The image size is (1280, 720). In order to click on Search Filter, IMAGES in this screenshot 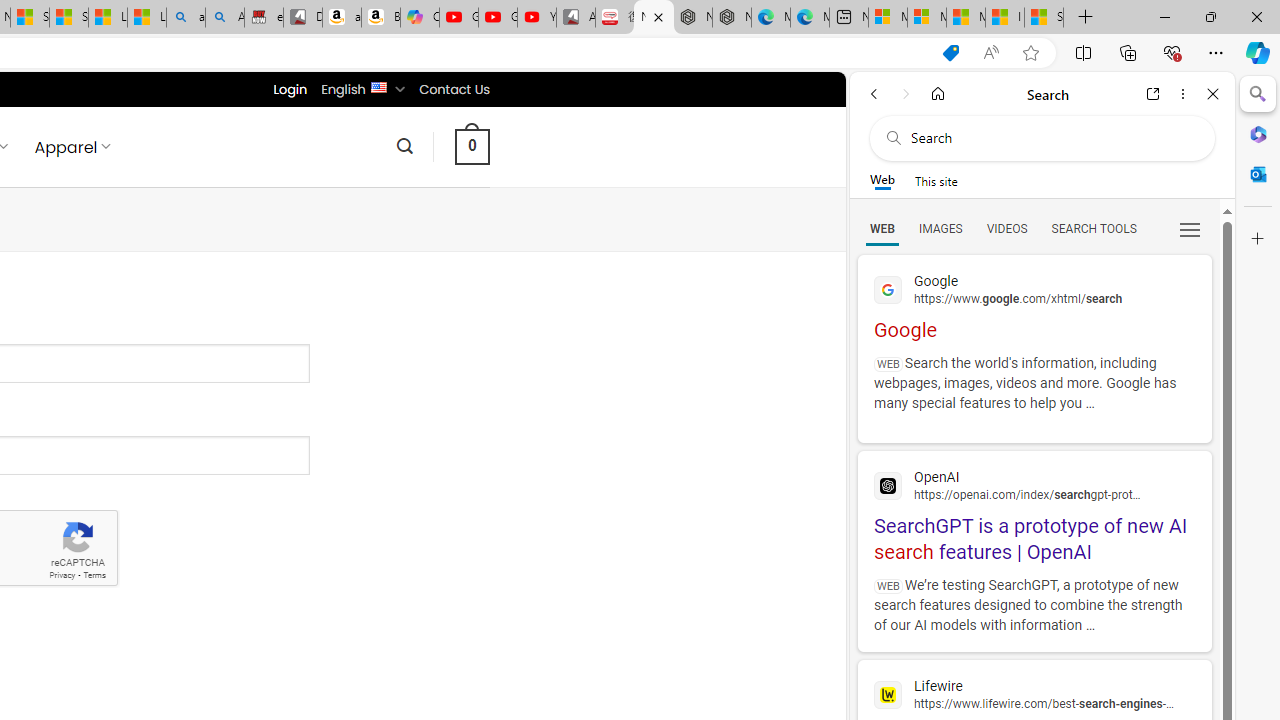, I will do `click(940, 228)`.